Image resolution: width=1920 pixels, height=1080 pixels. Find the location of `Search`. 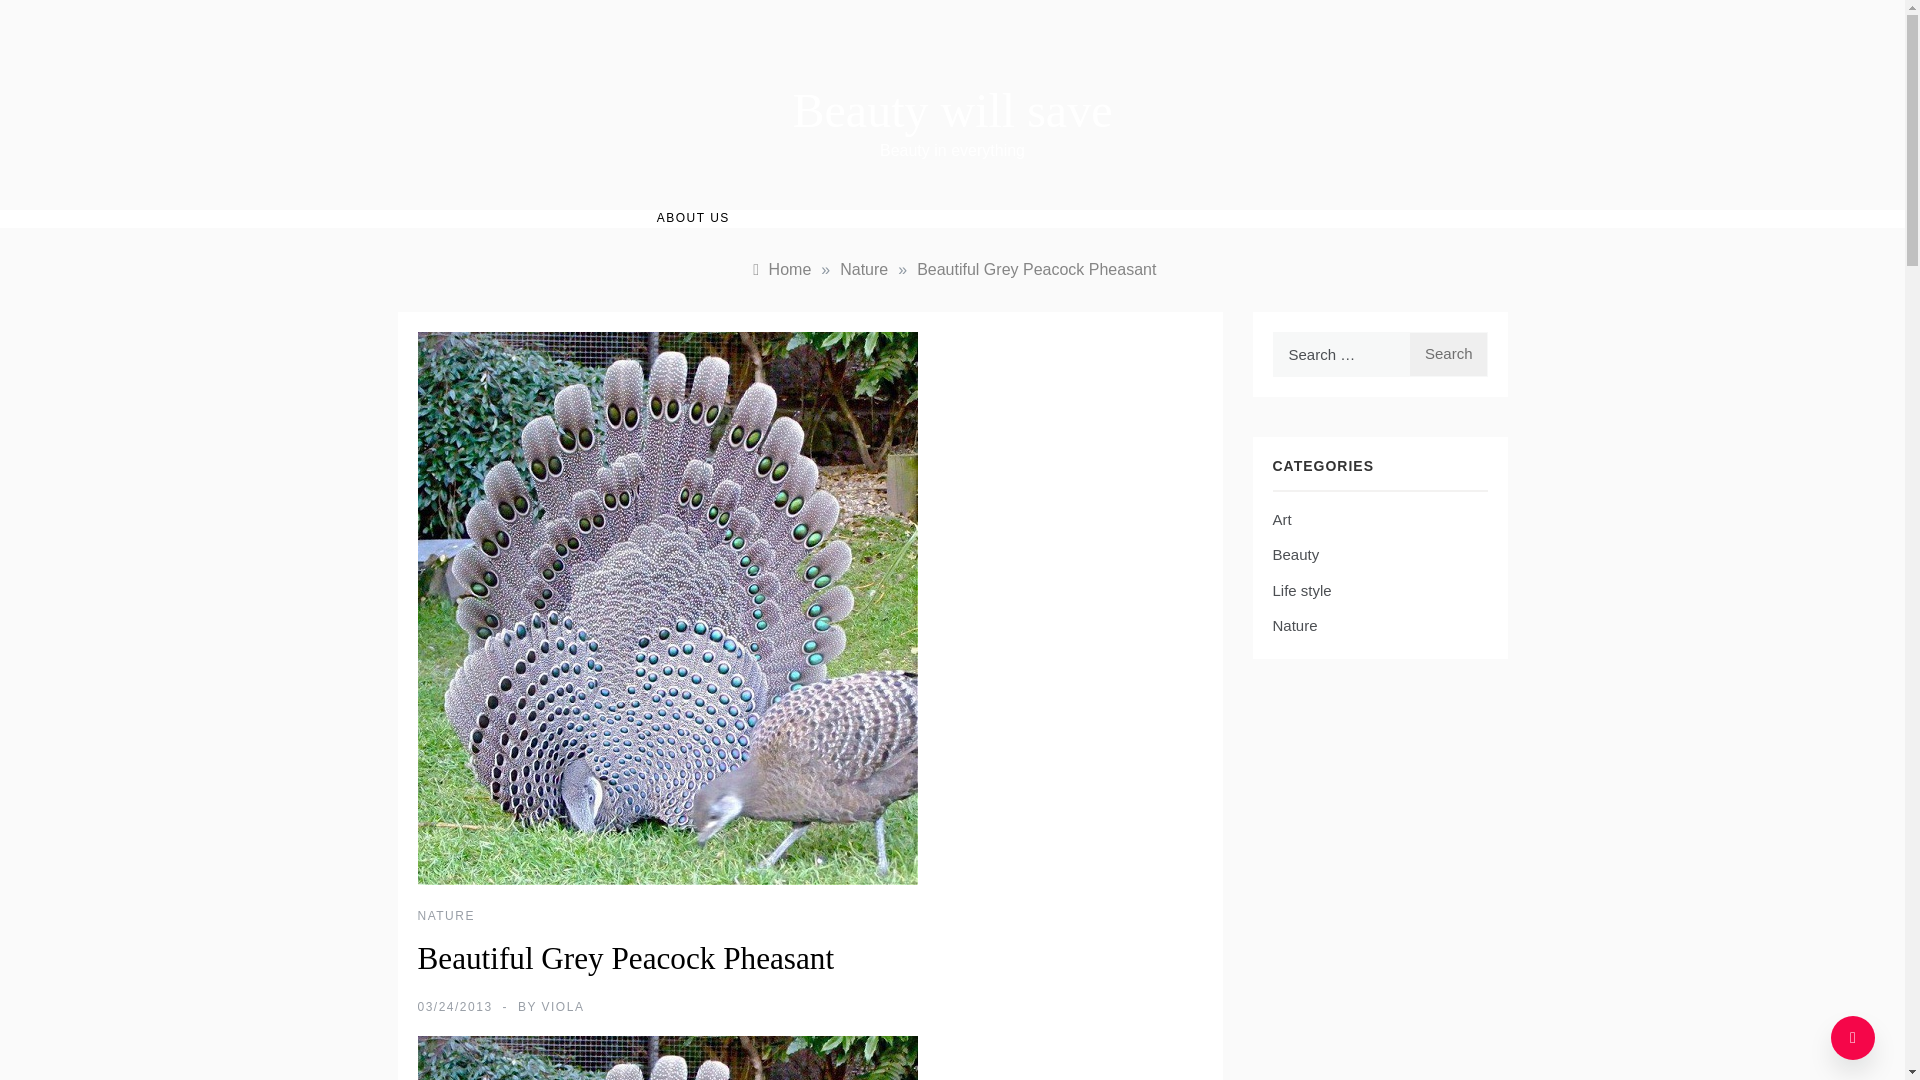

Search is located at coordinates (1448, 354).